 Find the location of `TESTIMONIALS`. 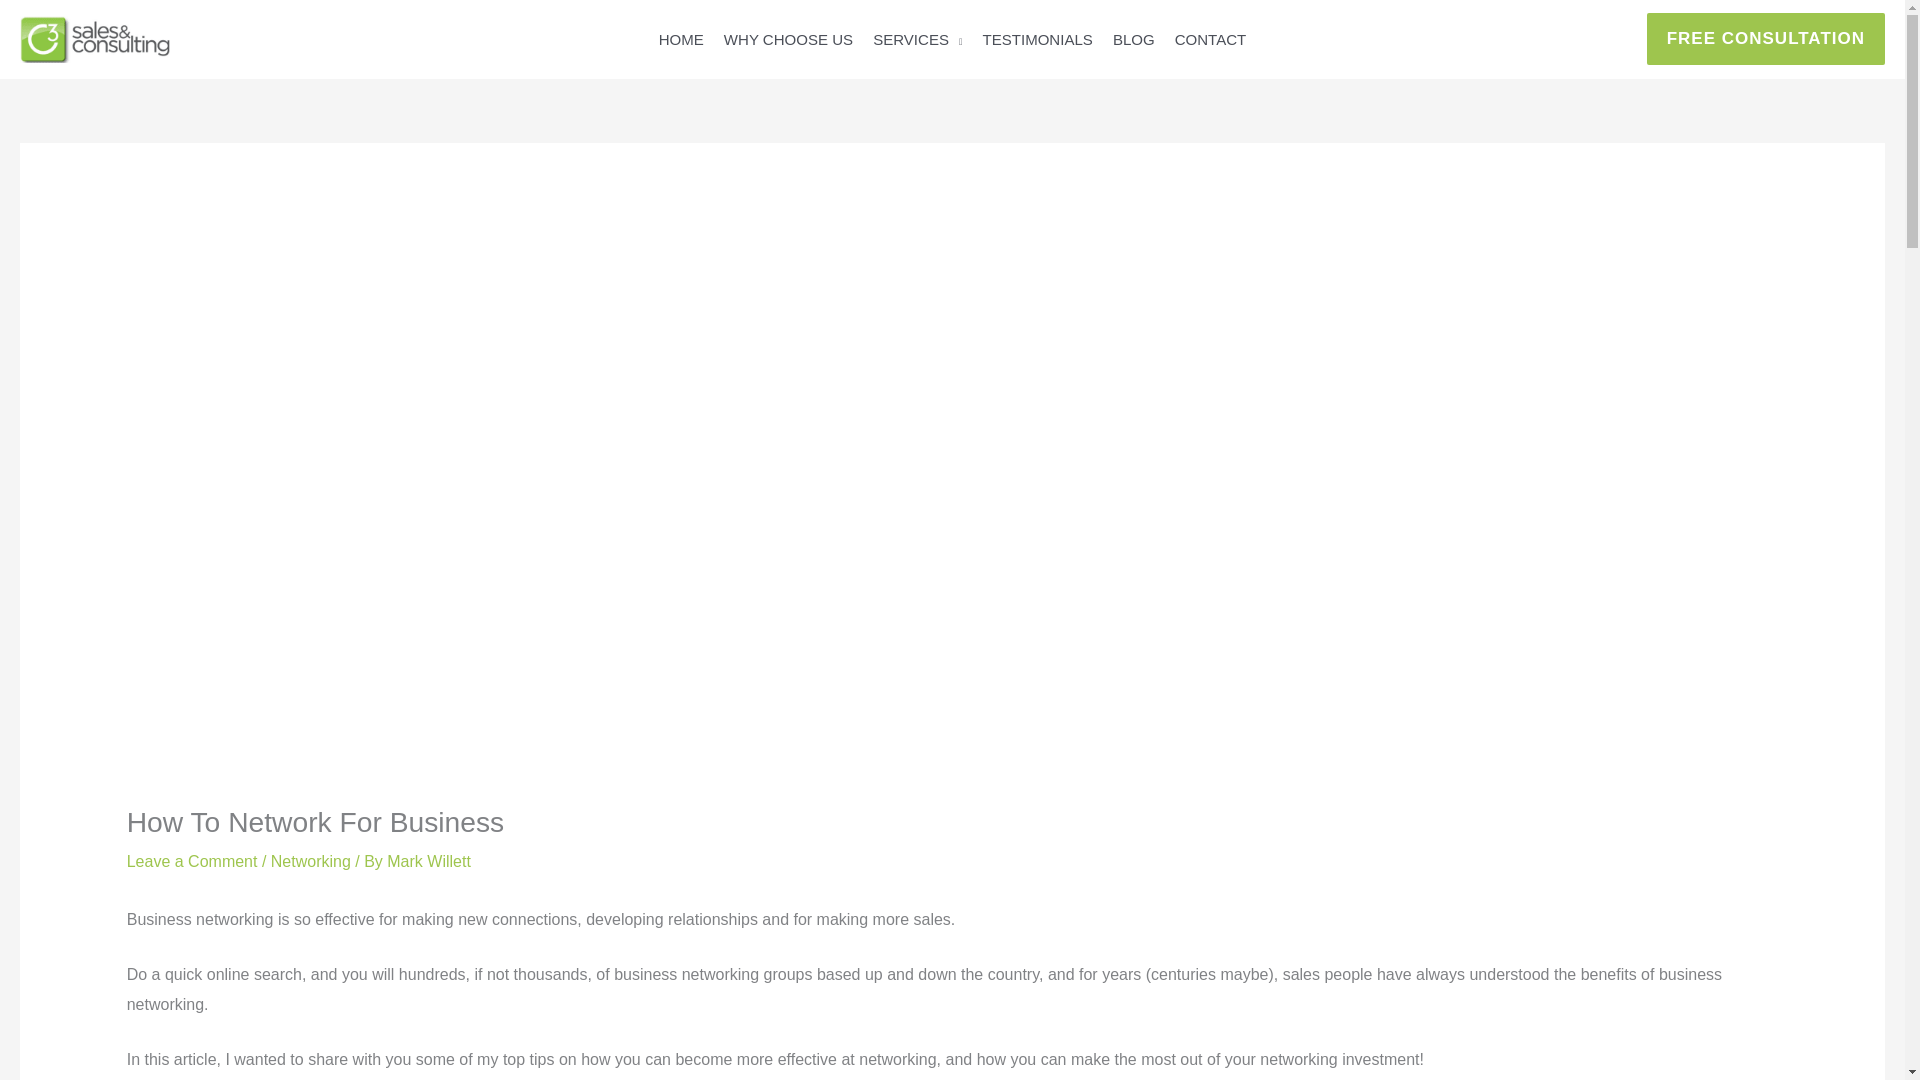

TESTIMONIALS is located at coordinates (1036, 42).